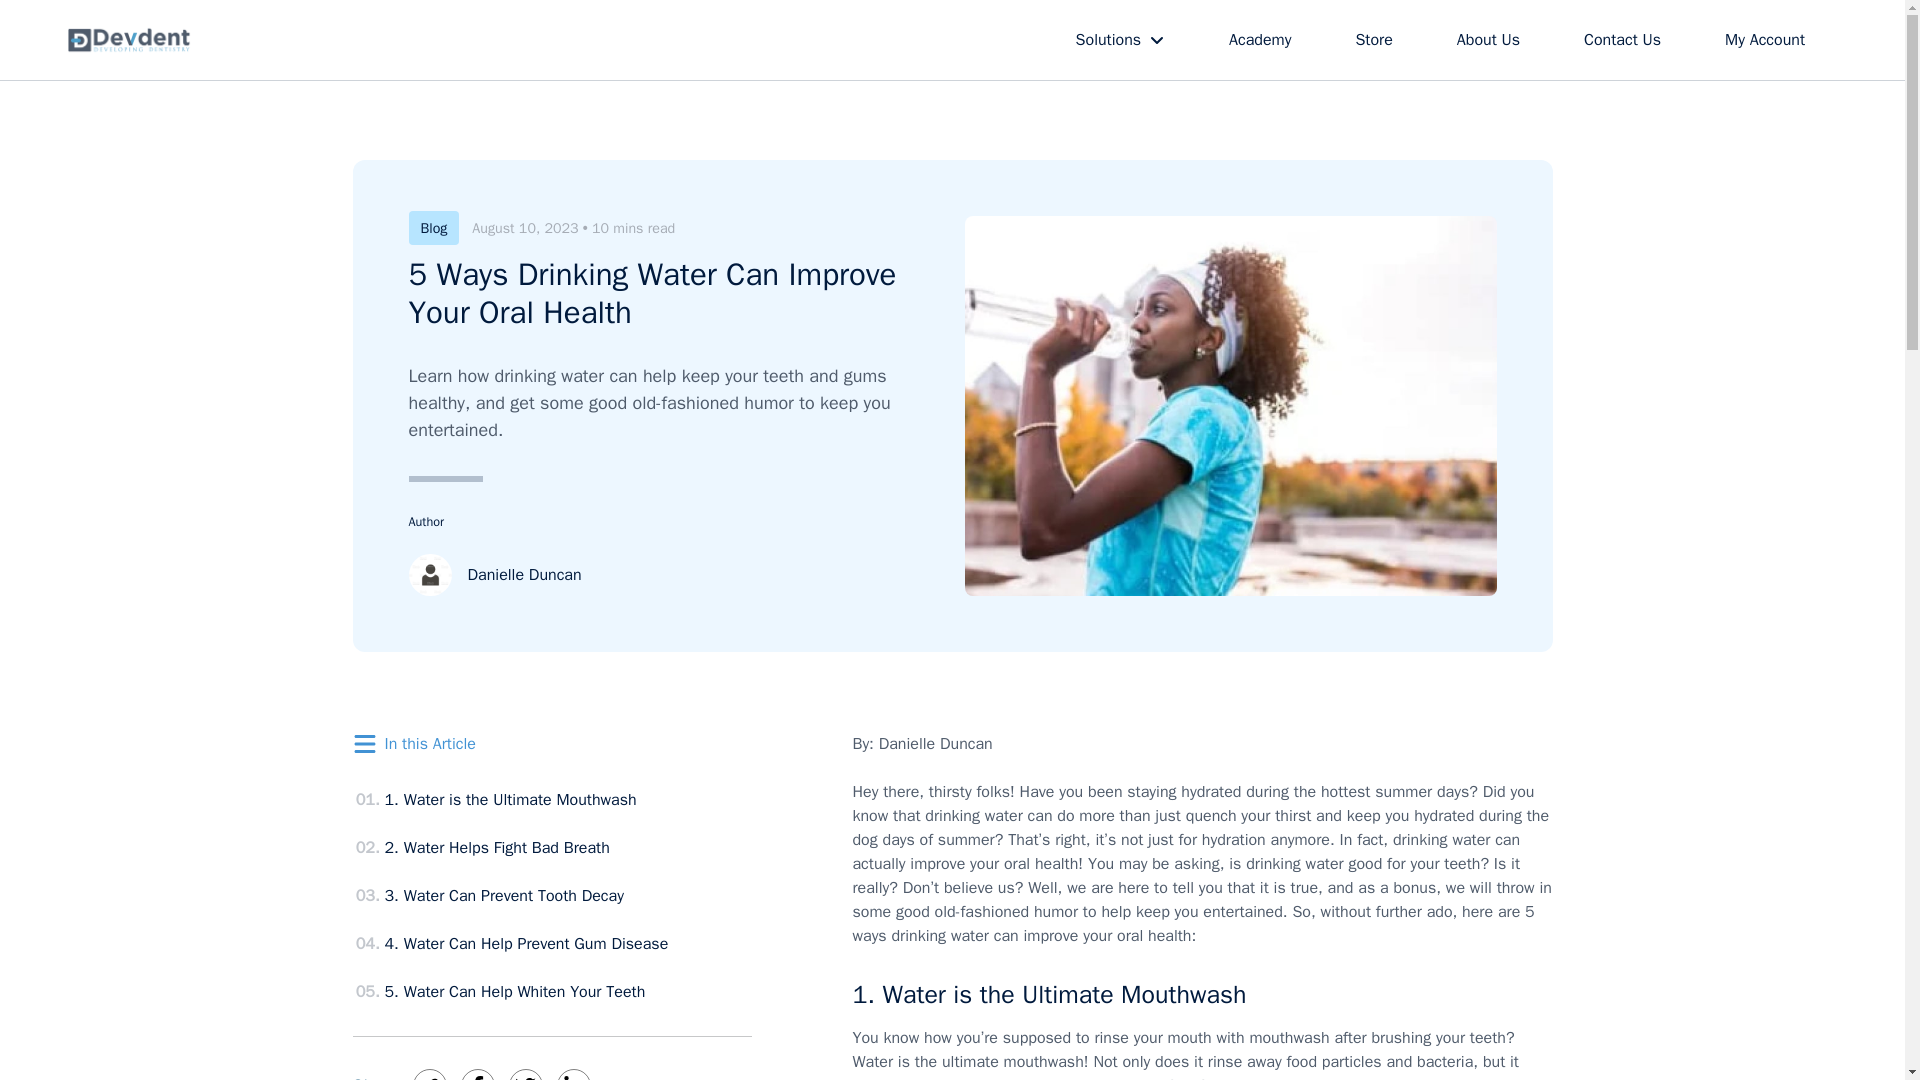 This screenshot has height=1080, width=1920. I want to click on About Us, so click(1488, 40).